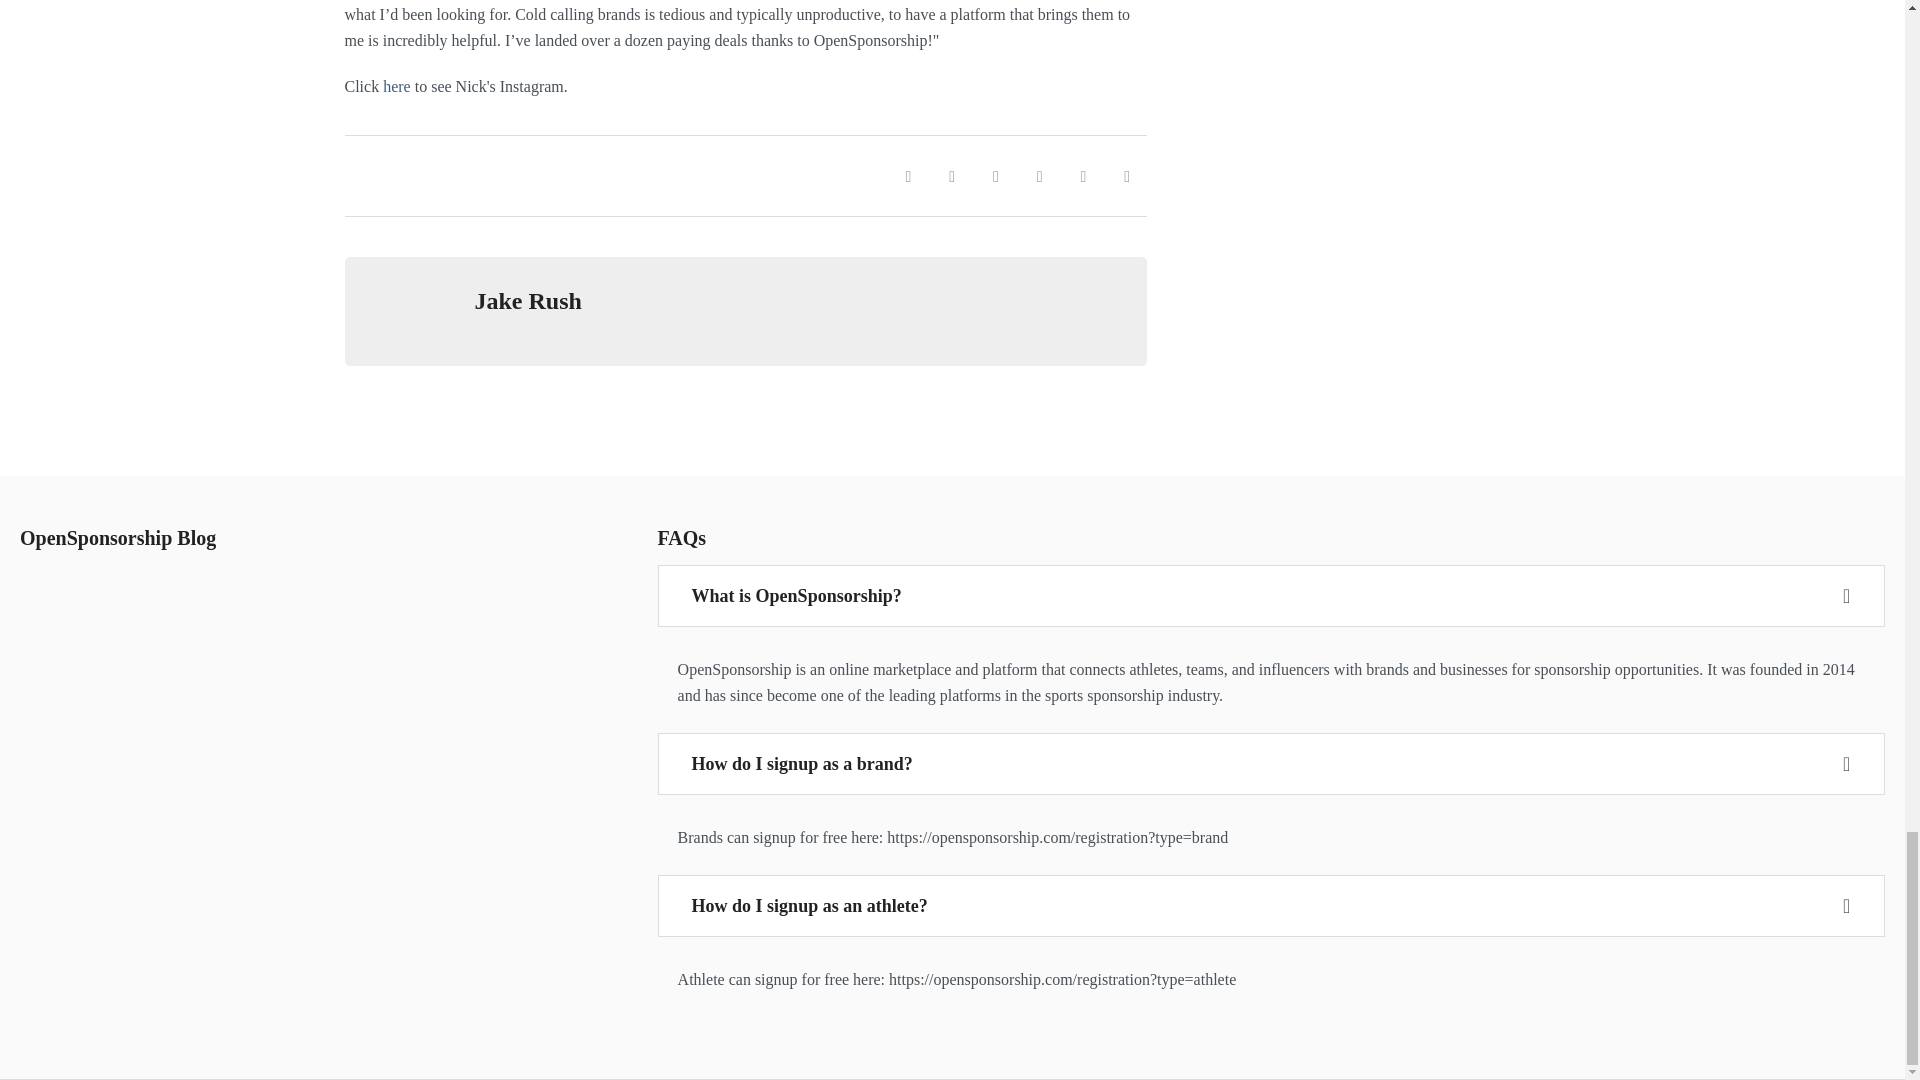 The image size is (1920, 1080). I want to click on Whatsapp, so click(995, 175).